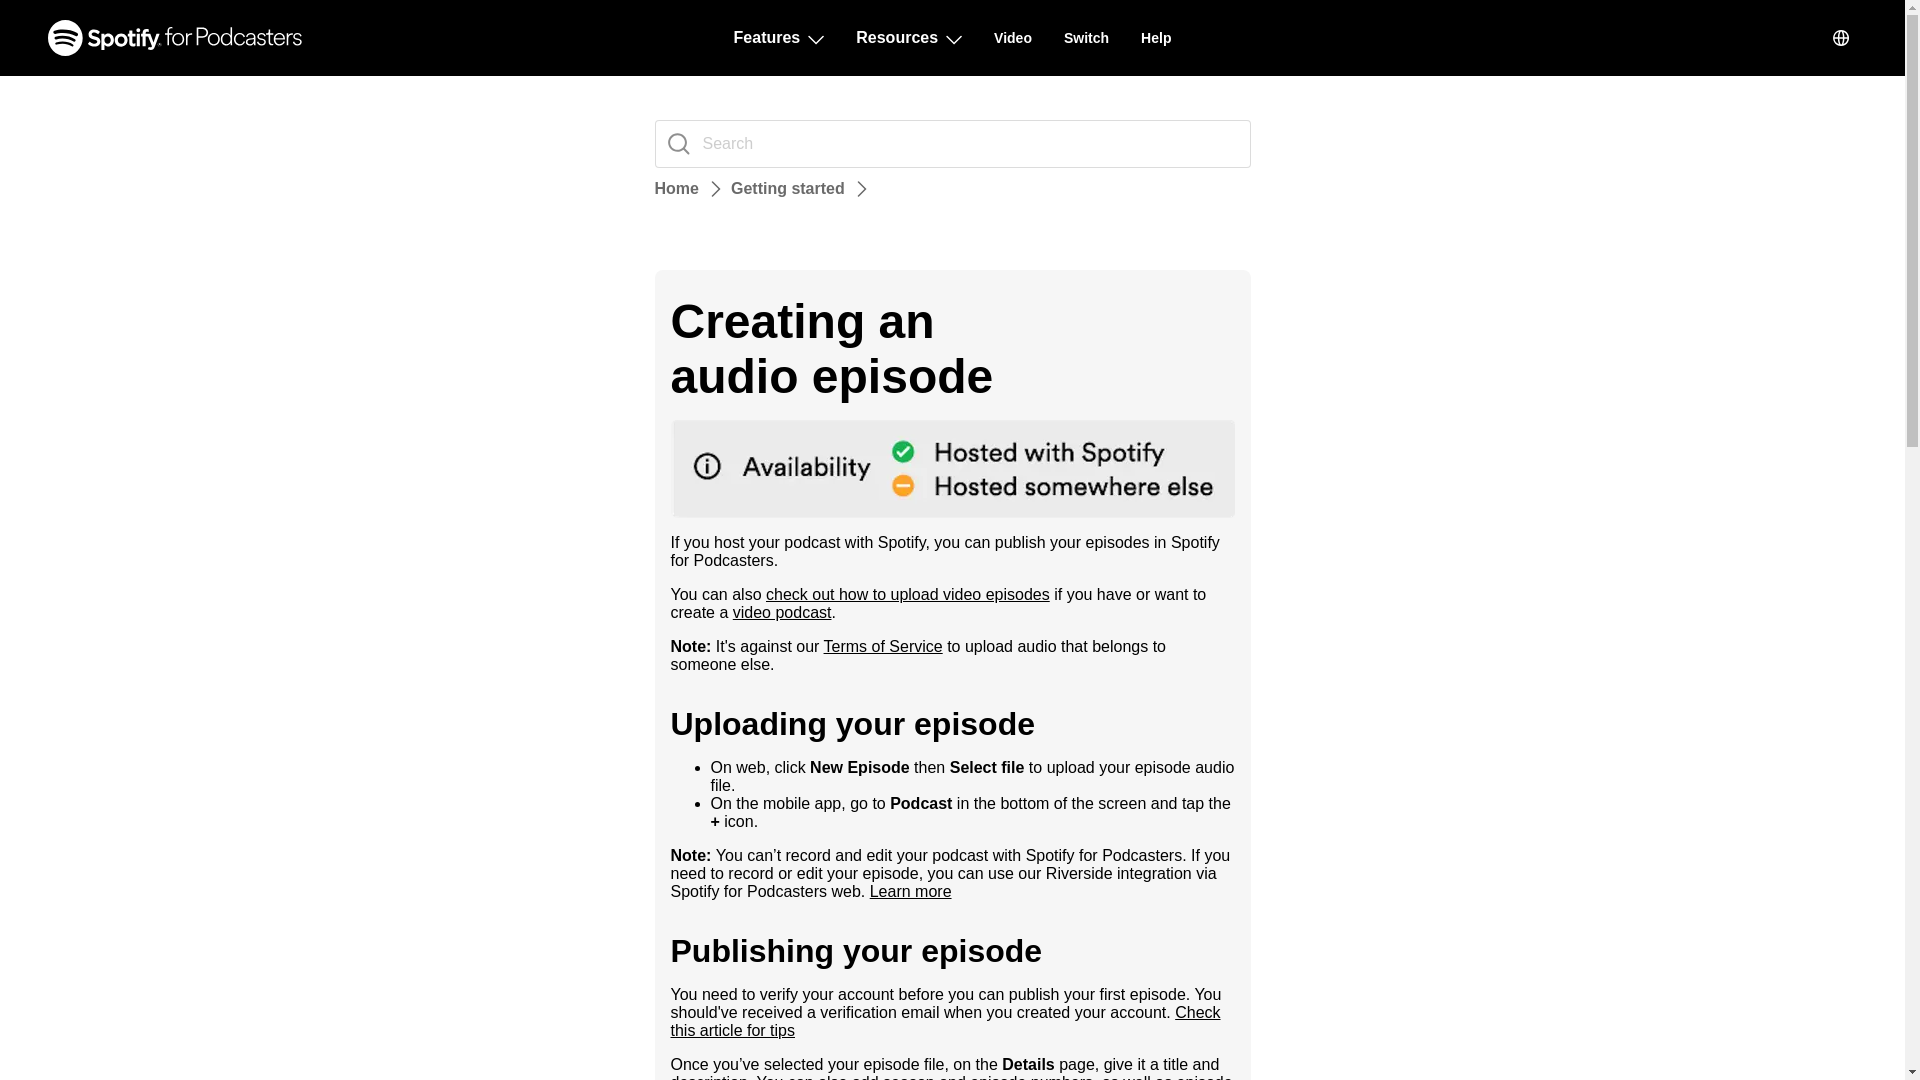  What do you see at coordinates (676, 188) in the screenshot?
I see `Home` at bounding box center [676, 188].